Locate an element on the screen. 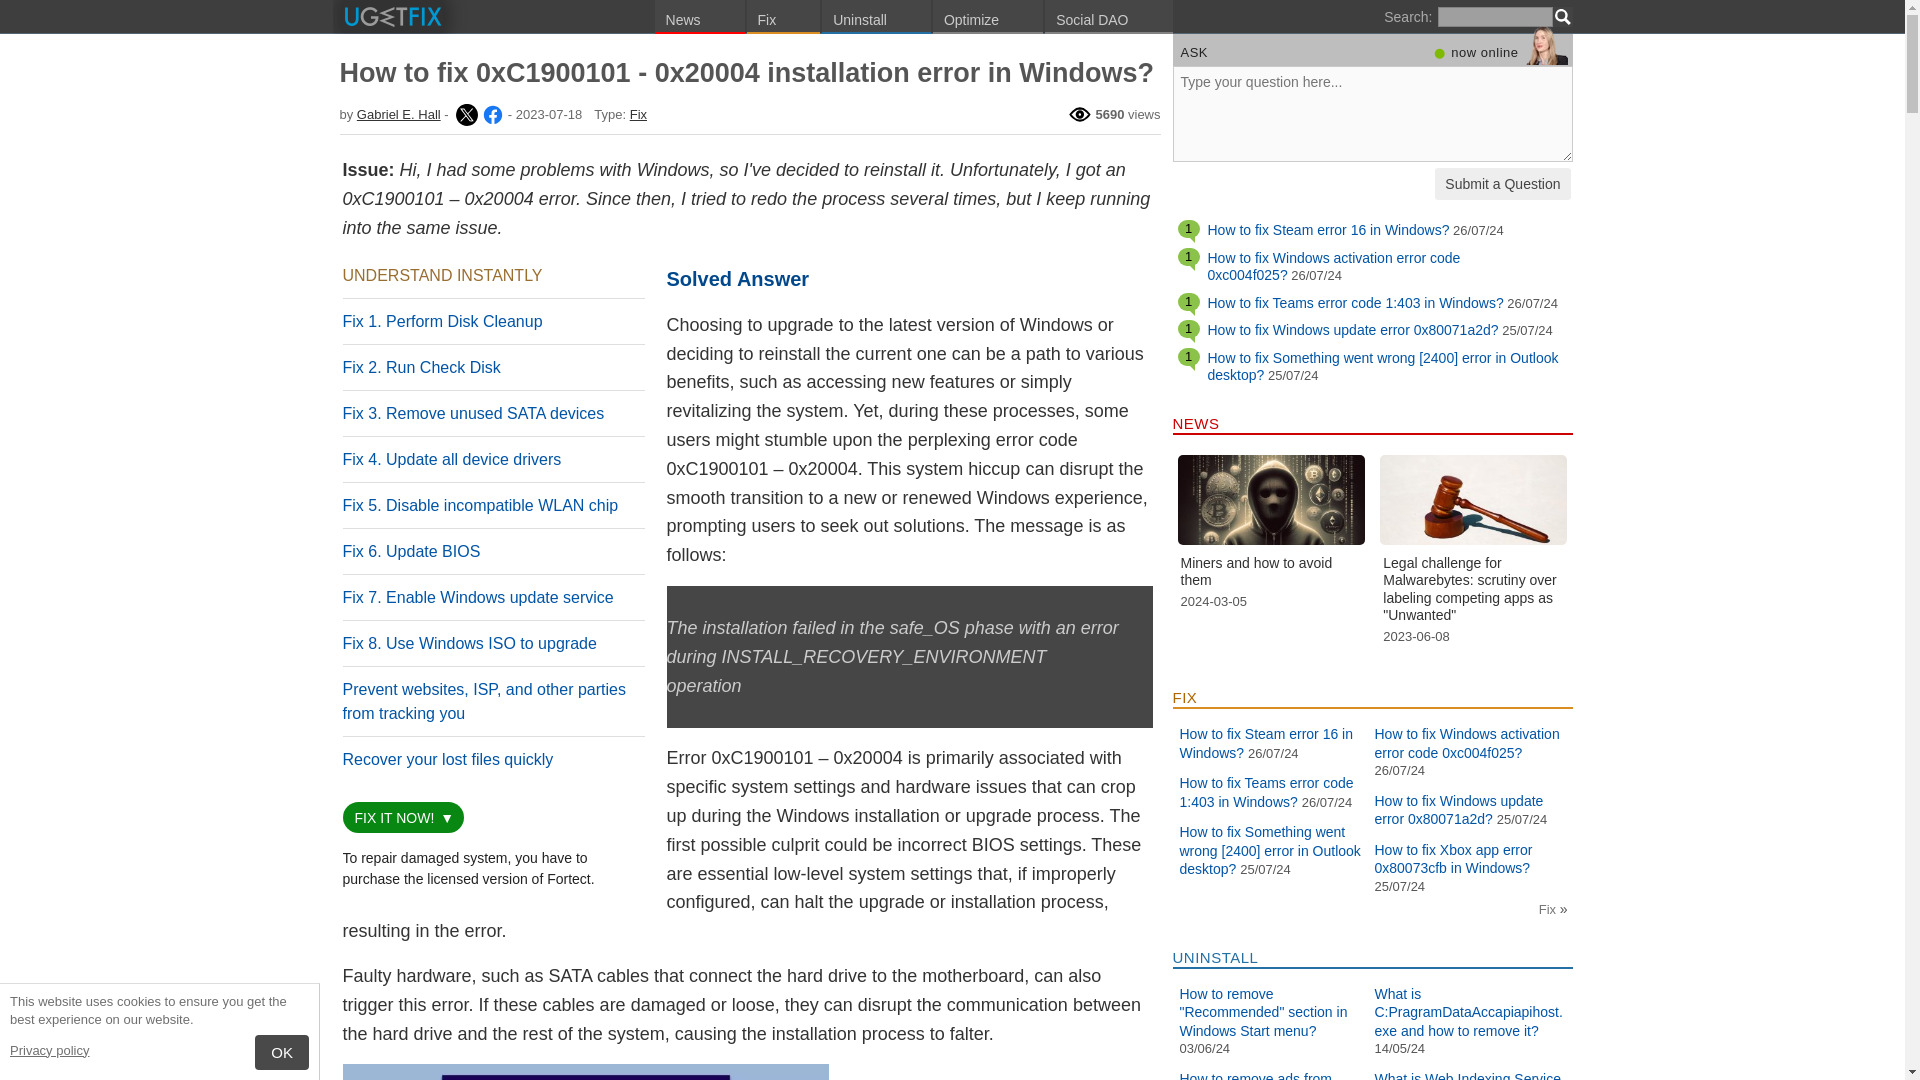 The height and width of the screenshot is (1080, 1920). Fix 7. Enable Windows update service is located at coordinates (476, 596).